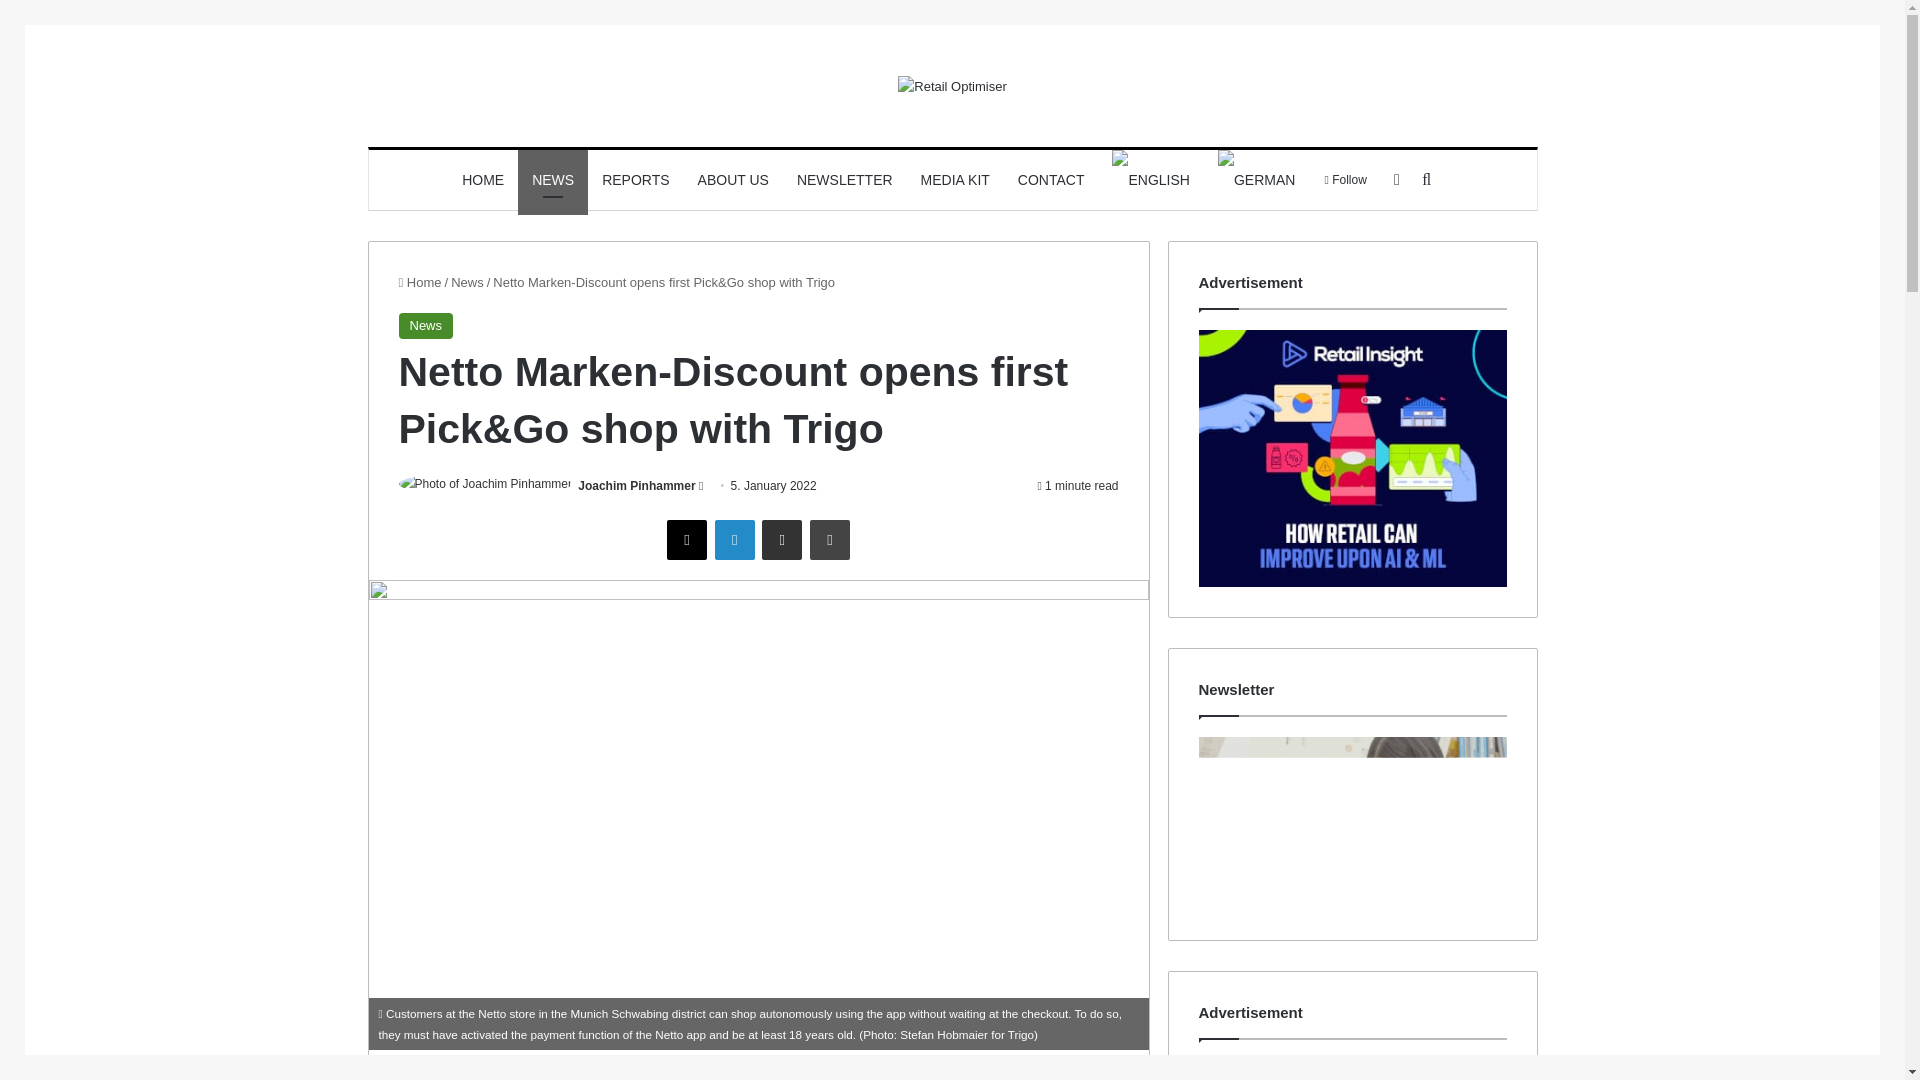 This screenshot has width=1920, height=1080. Describe the element at coordinates (552, 180) in the screenshot. I see `NEWS` at that location.